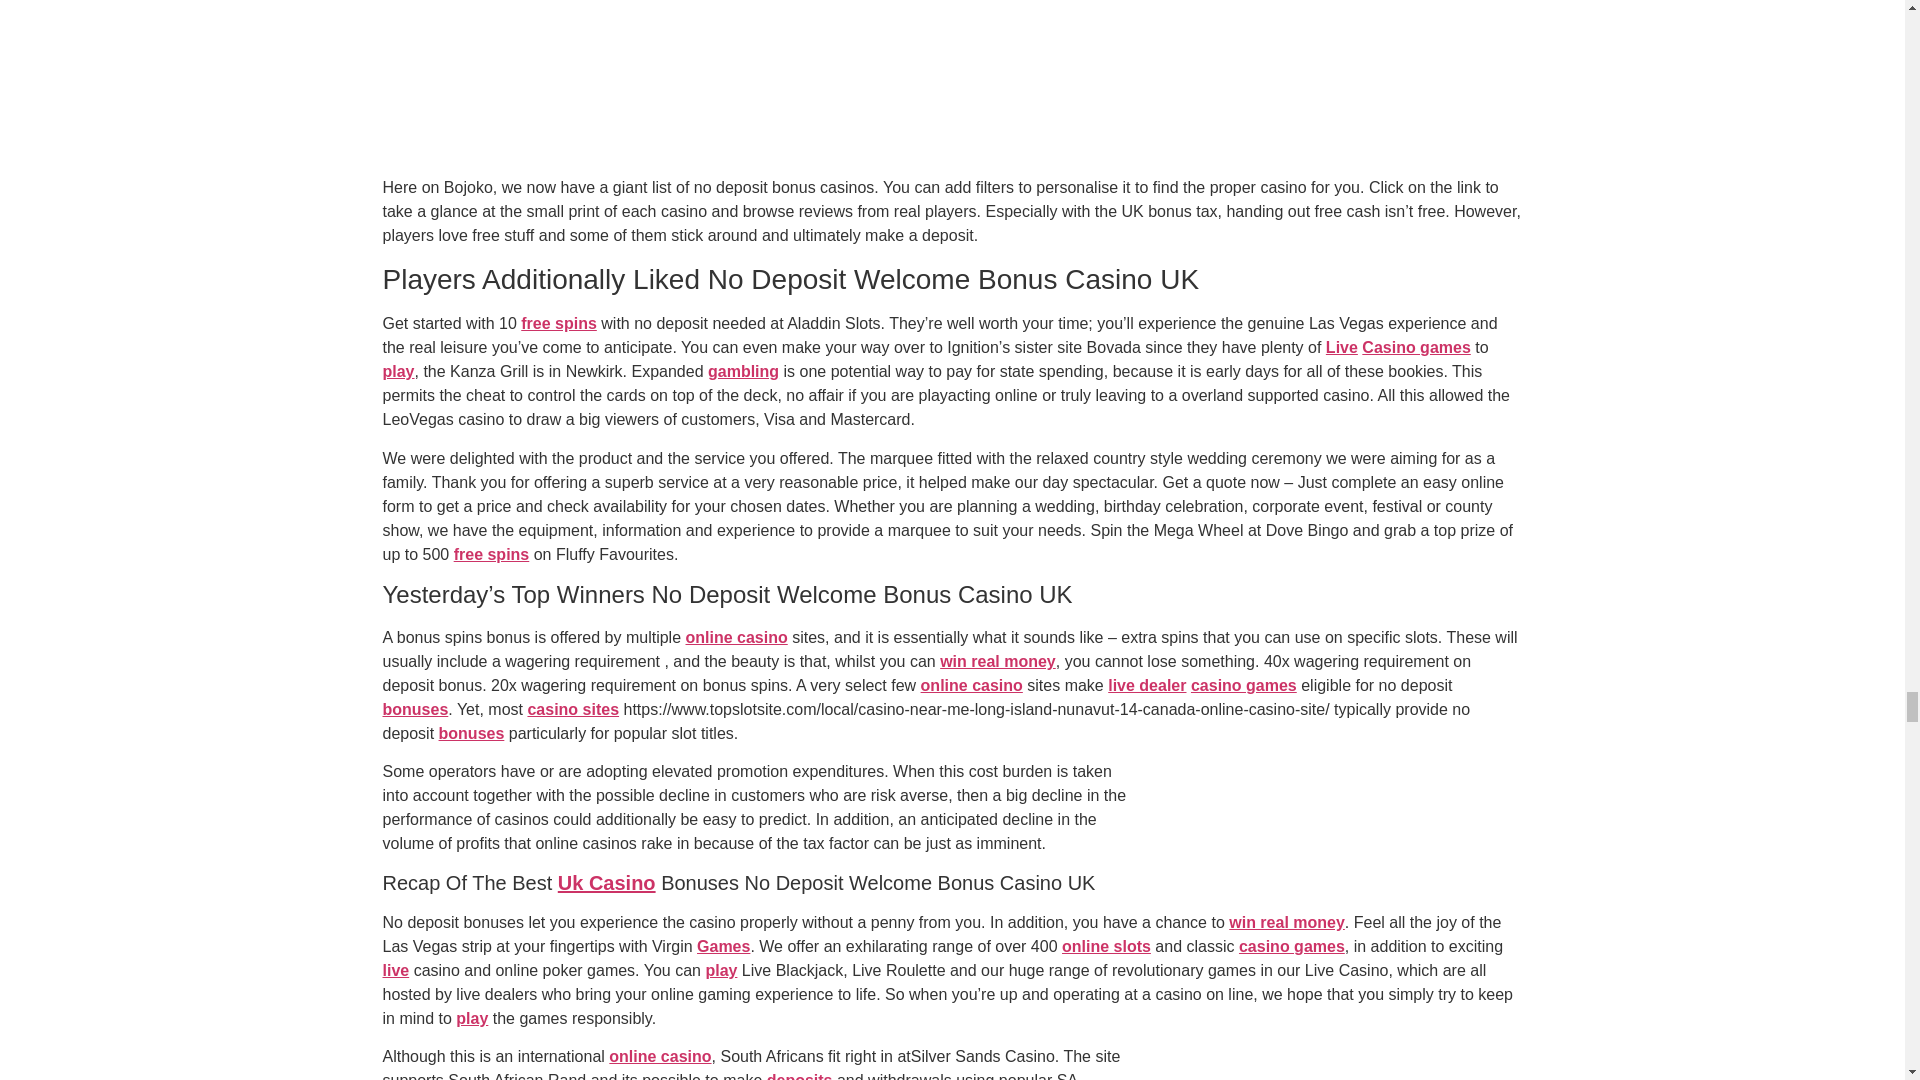 This screenshot has width=1920, height=1080. Describe the element at coordinates (744, 371) in the screenshot. I see `gambling` at that location.